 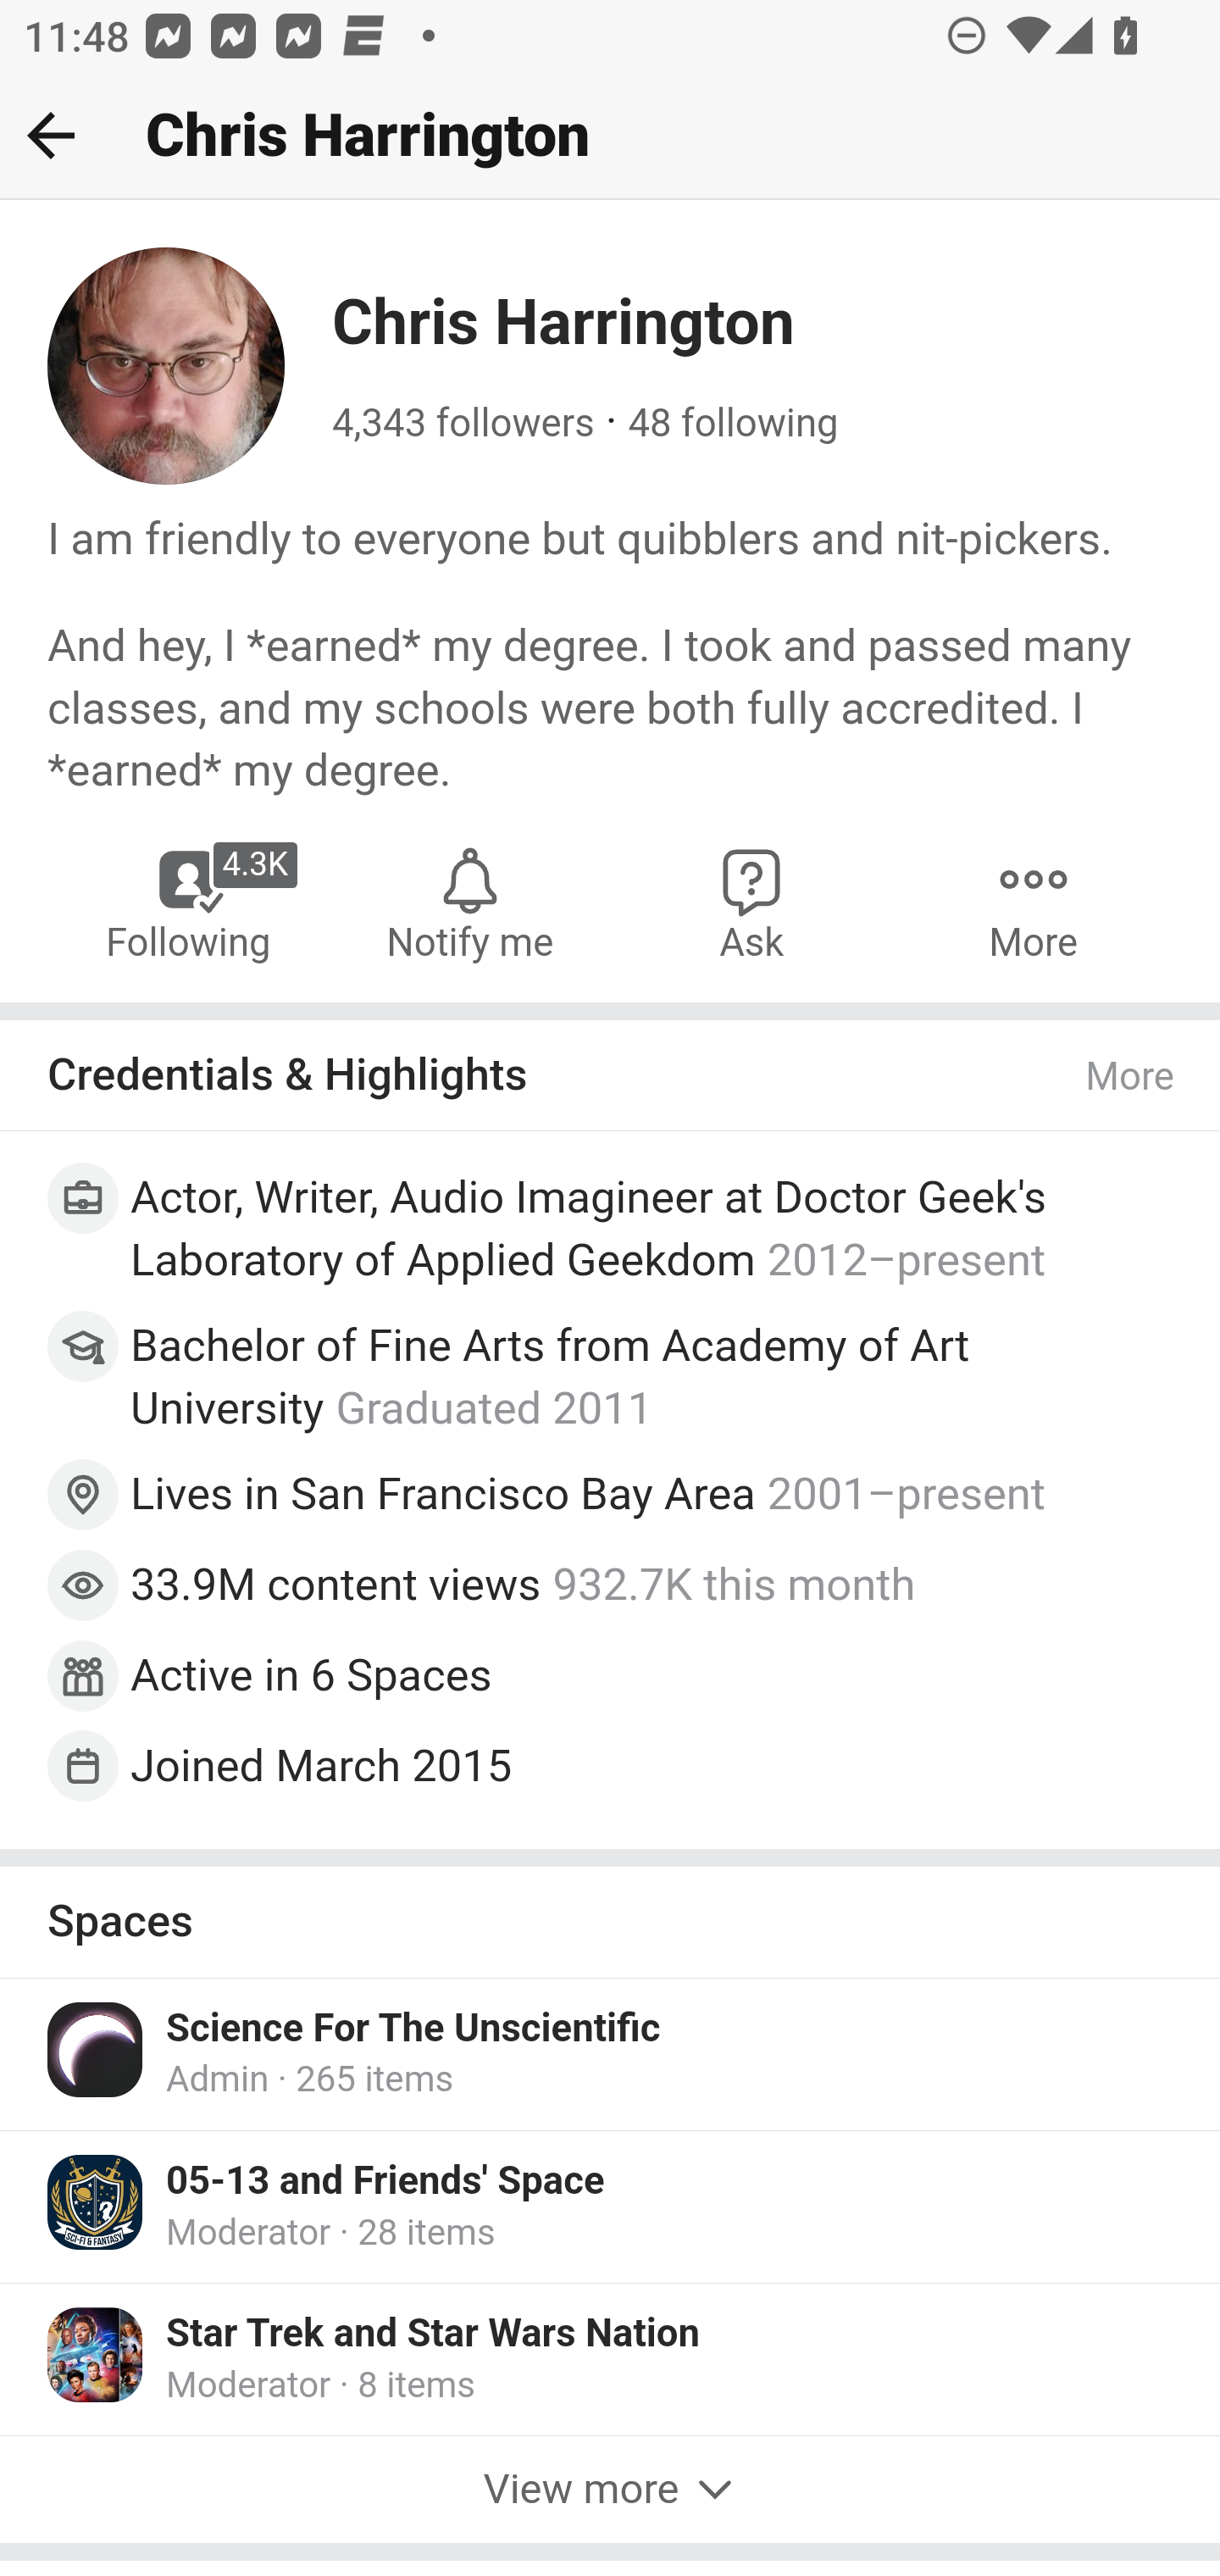 I want to click on 4,343 followers, so click(x=463, y=424).